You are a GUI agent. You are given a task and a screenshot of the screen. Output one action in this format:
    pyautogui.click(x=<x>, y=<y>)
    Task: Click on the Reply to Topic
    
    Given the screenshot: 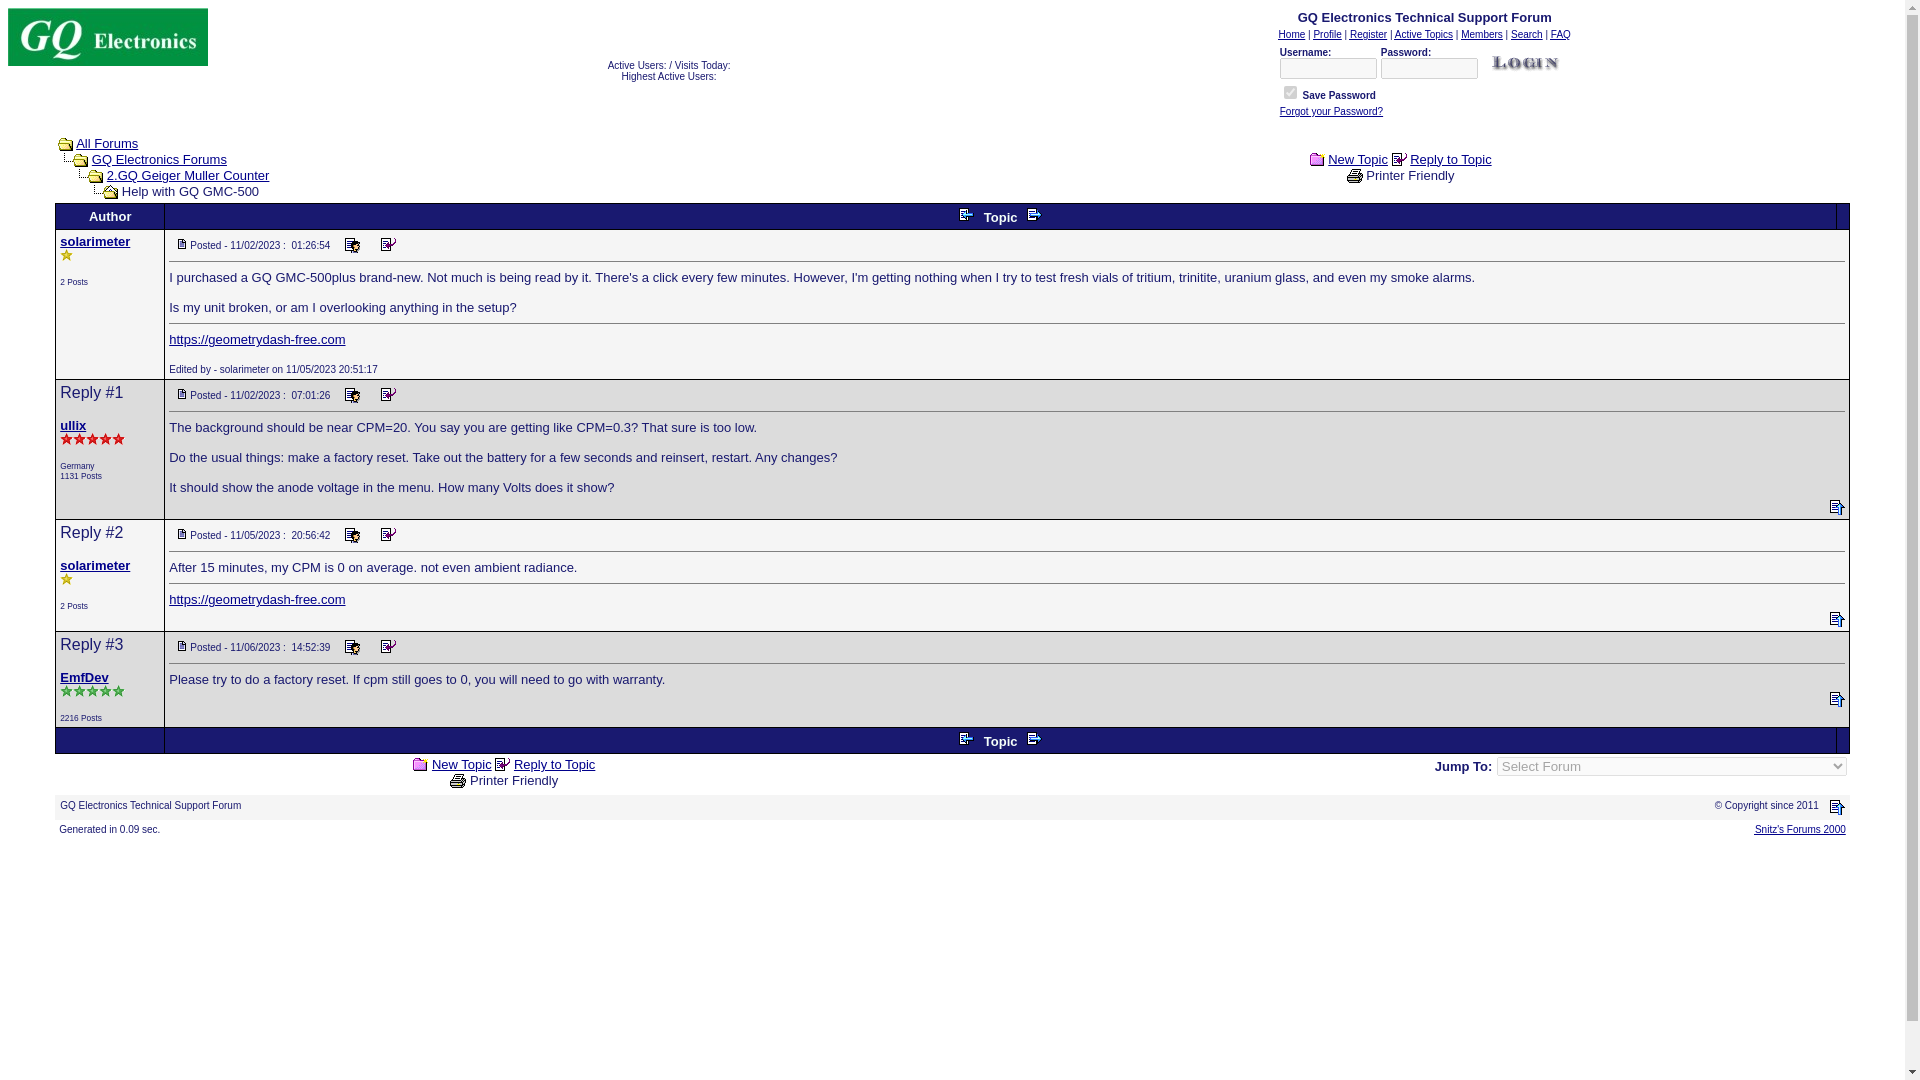 What is the action you would take?
    pyautogui.click(x=1450, y=160)
    